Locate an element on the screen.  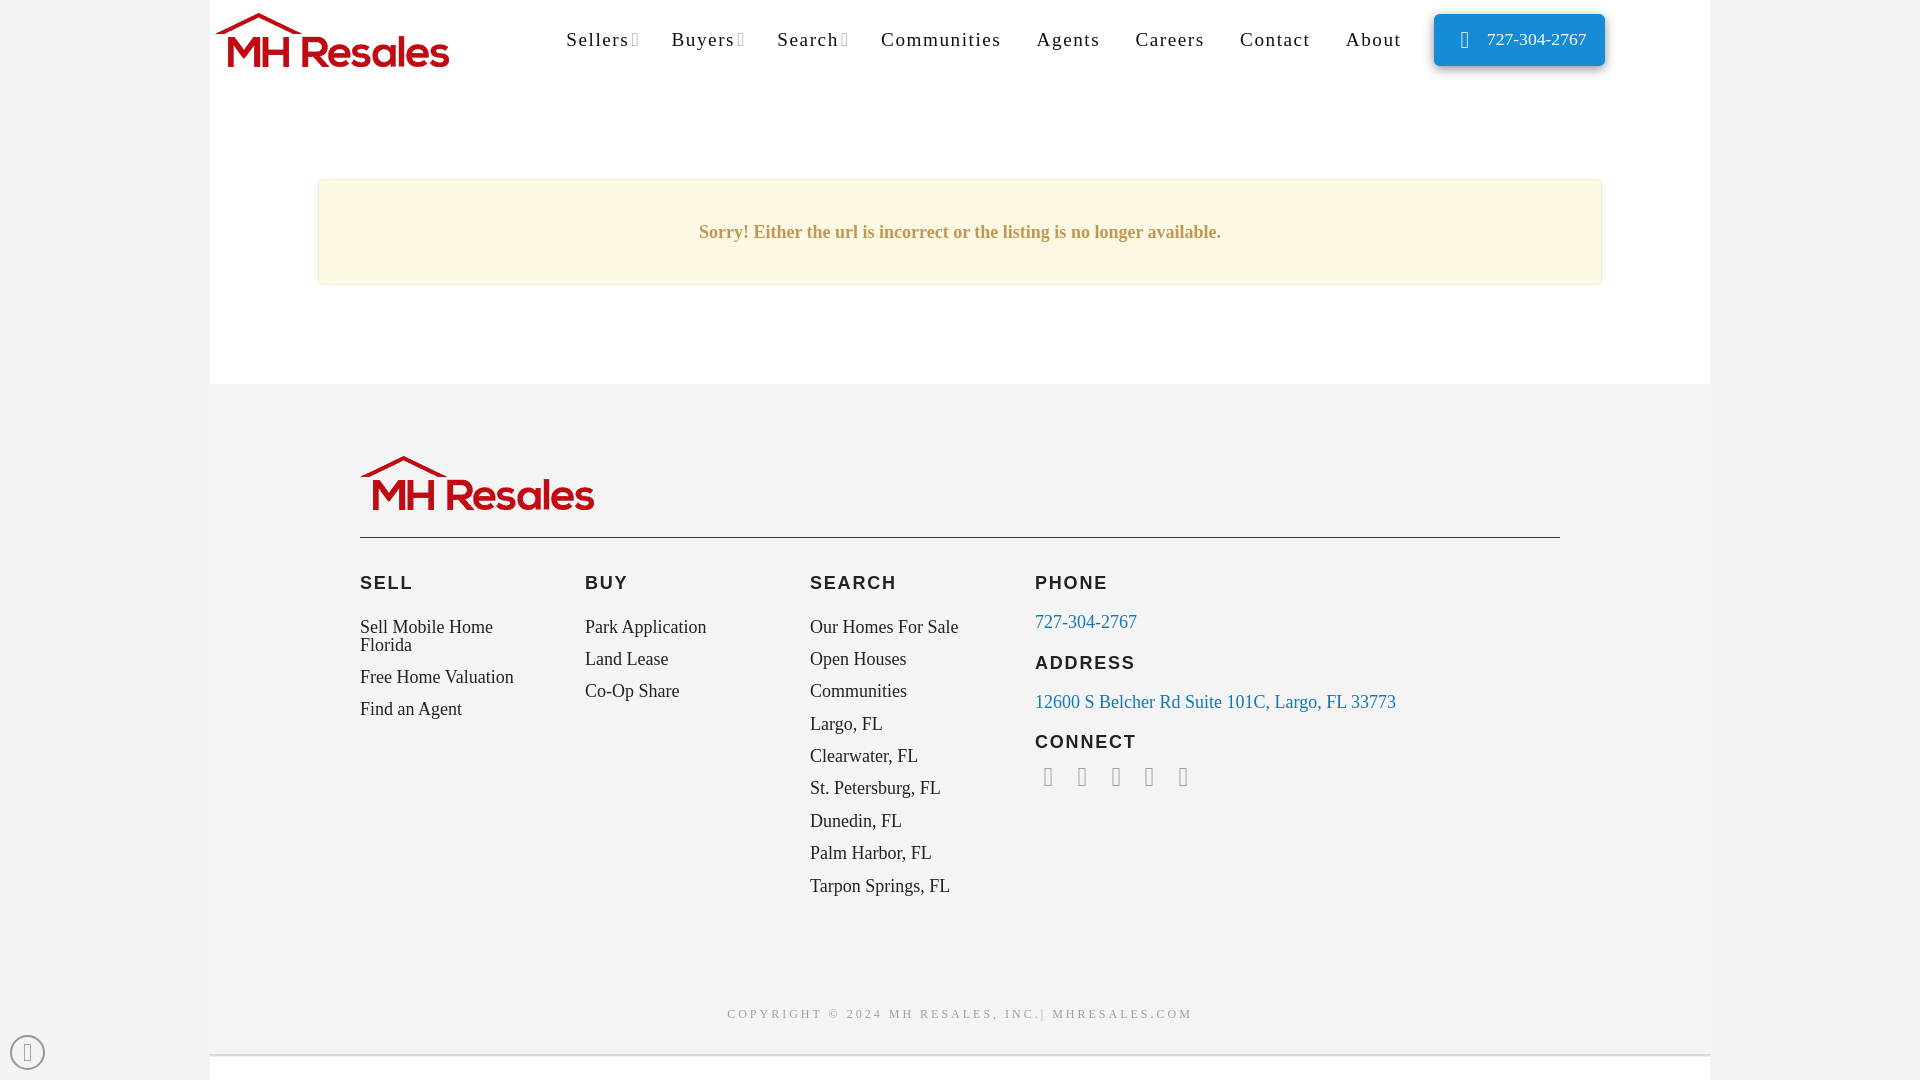
Careers is located at coordinates (1169, 40).